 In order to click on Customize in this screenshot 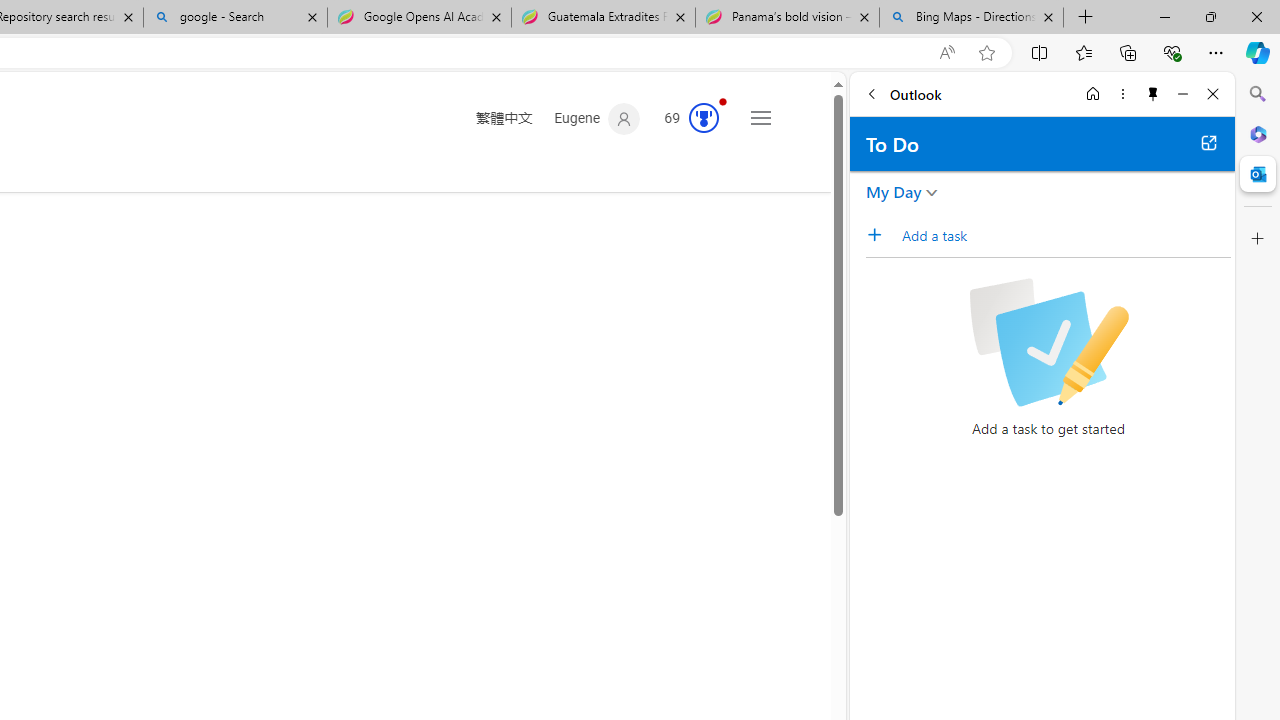, I will do `click(1258, 239)`.